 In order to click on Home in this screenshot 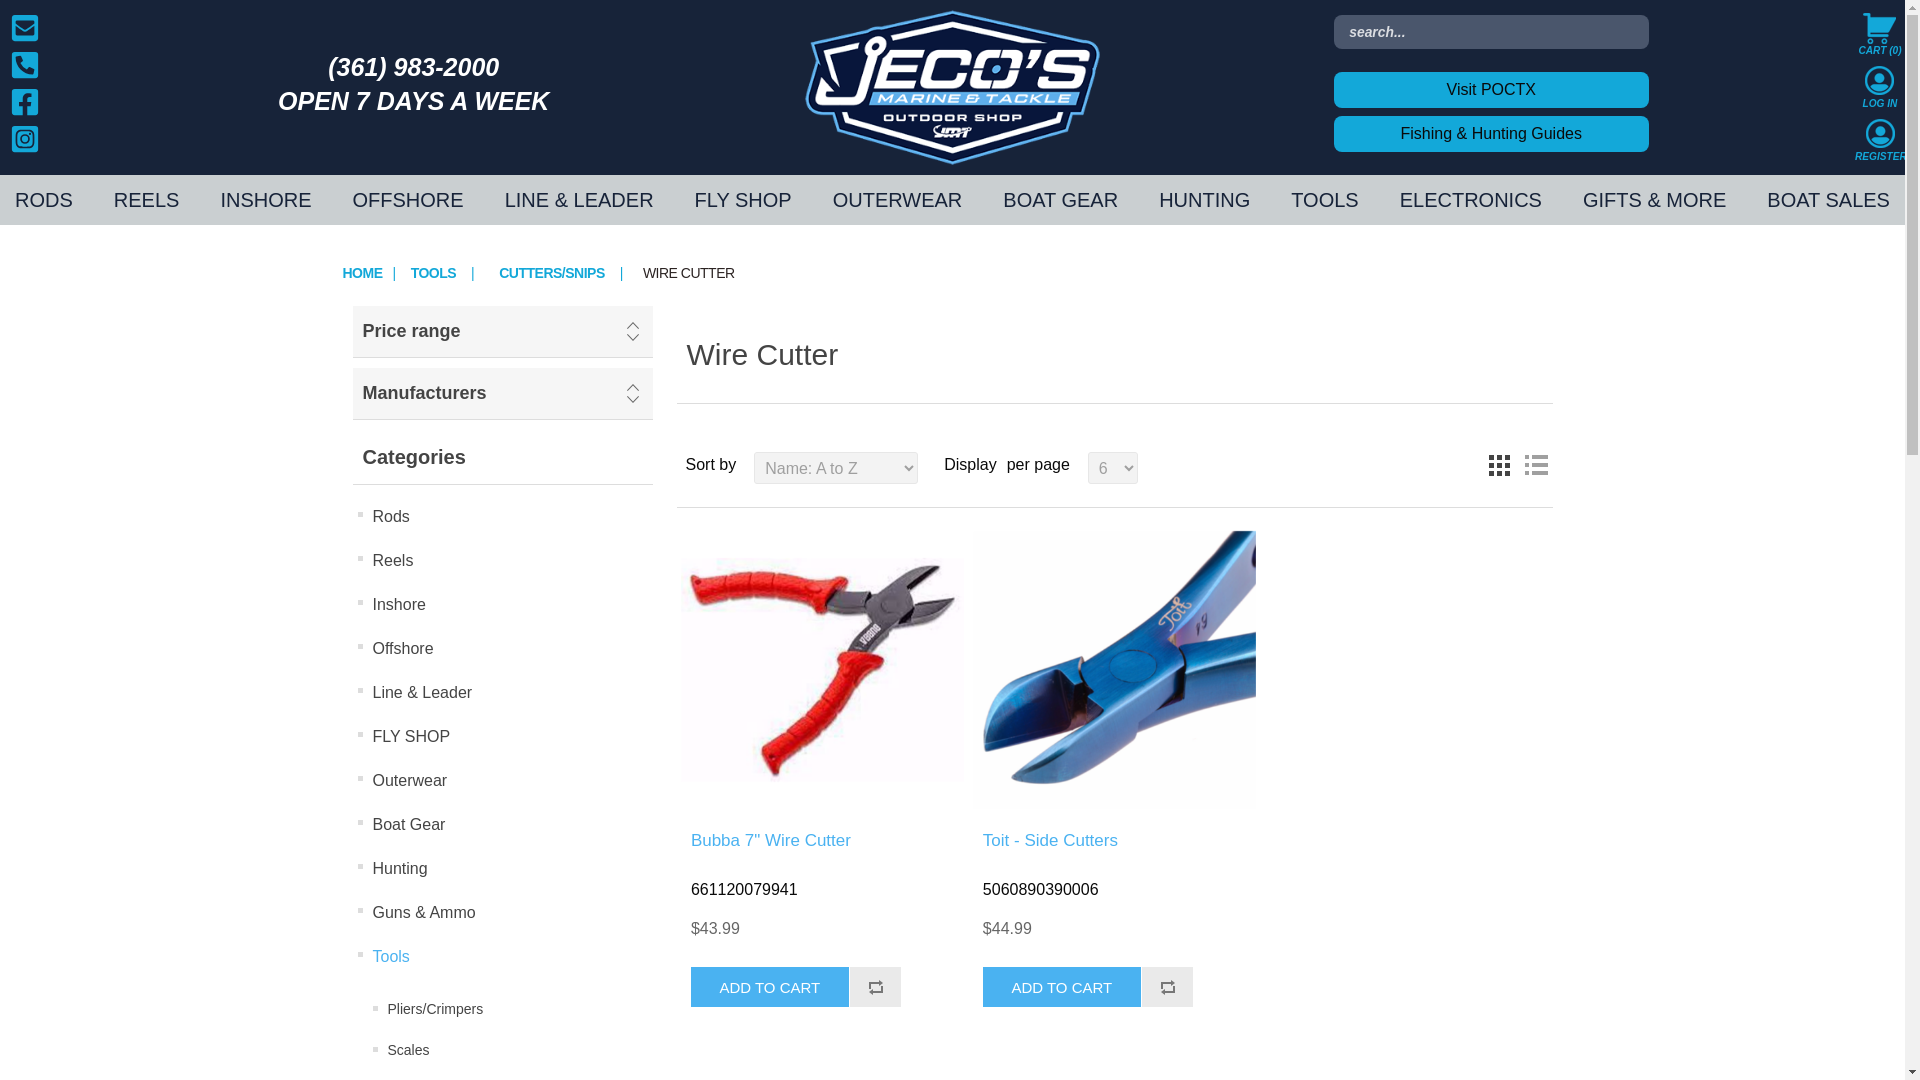, I will do `click(362, 273)`.